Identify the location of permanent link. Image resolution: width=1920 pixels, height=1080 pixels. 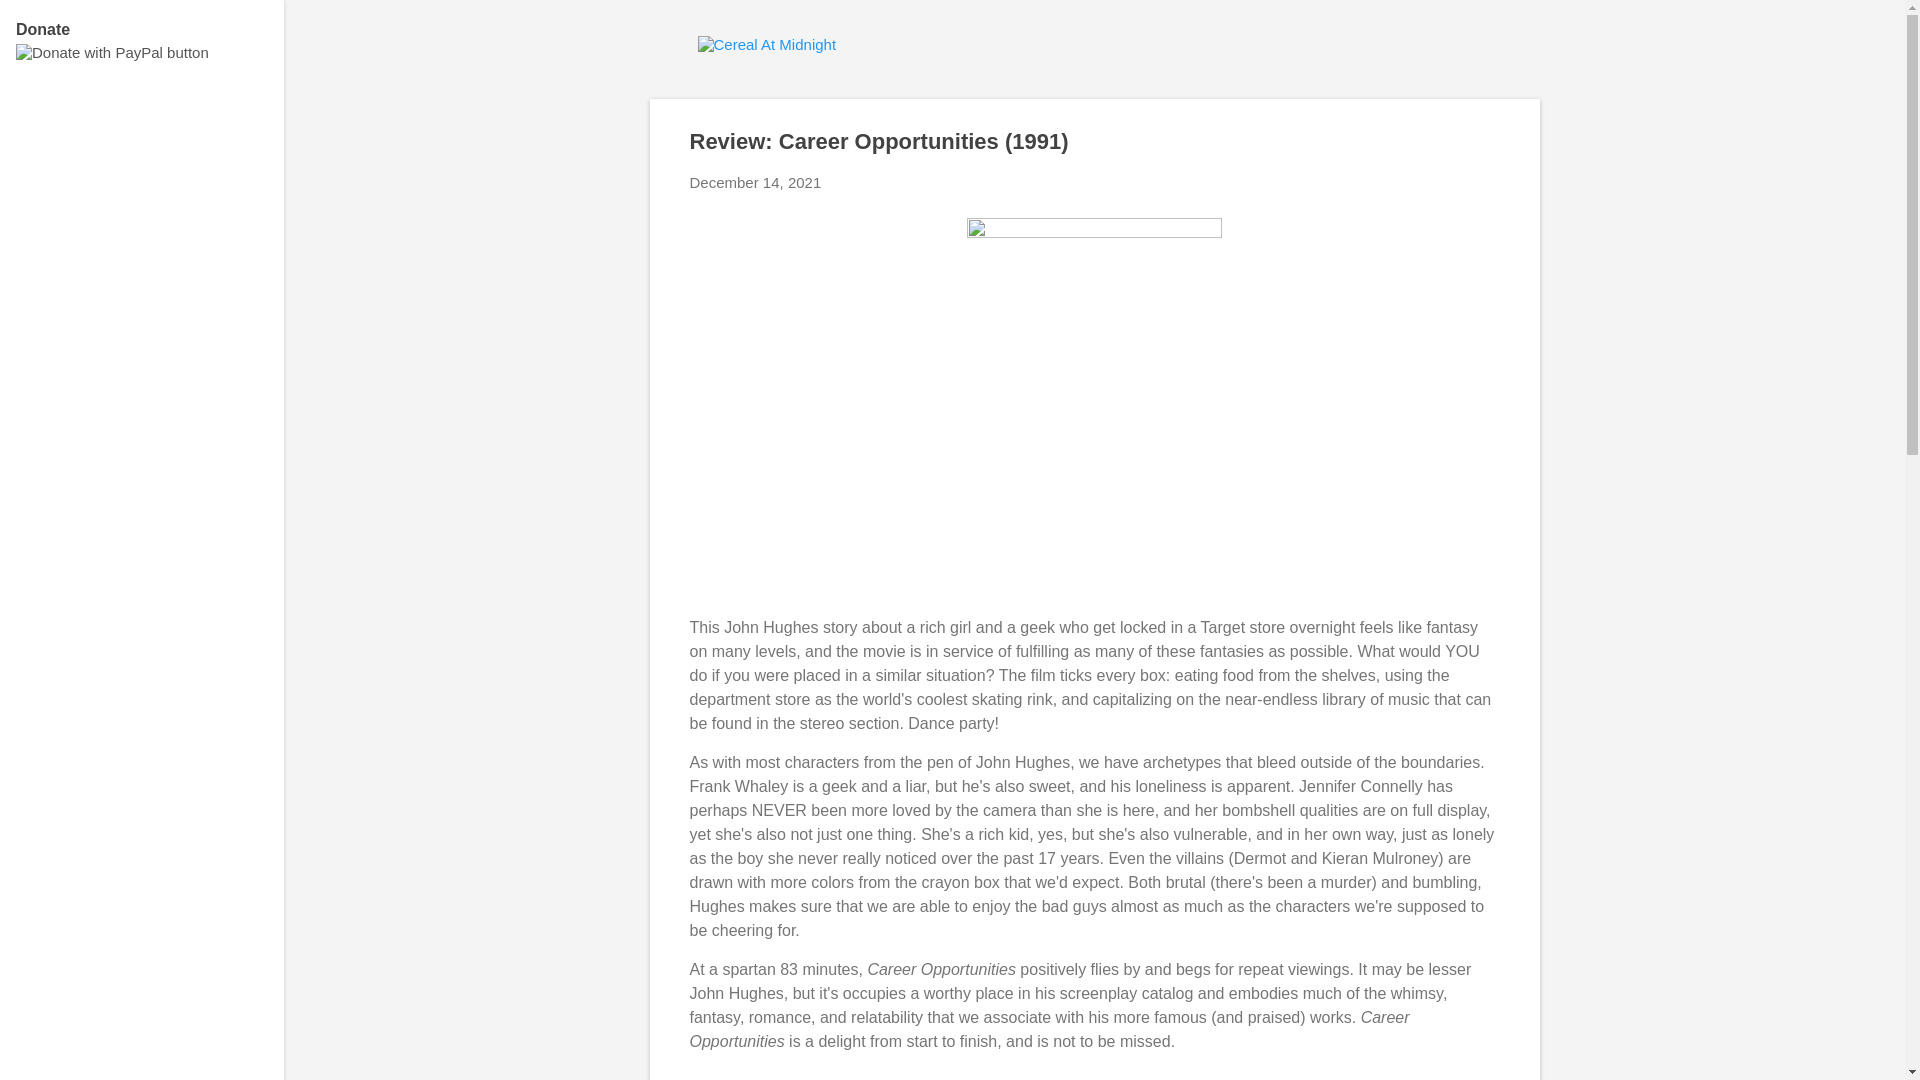
(755, 182).